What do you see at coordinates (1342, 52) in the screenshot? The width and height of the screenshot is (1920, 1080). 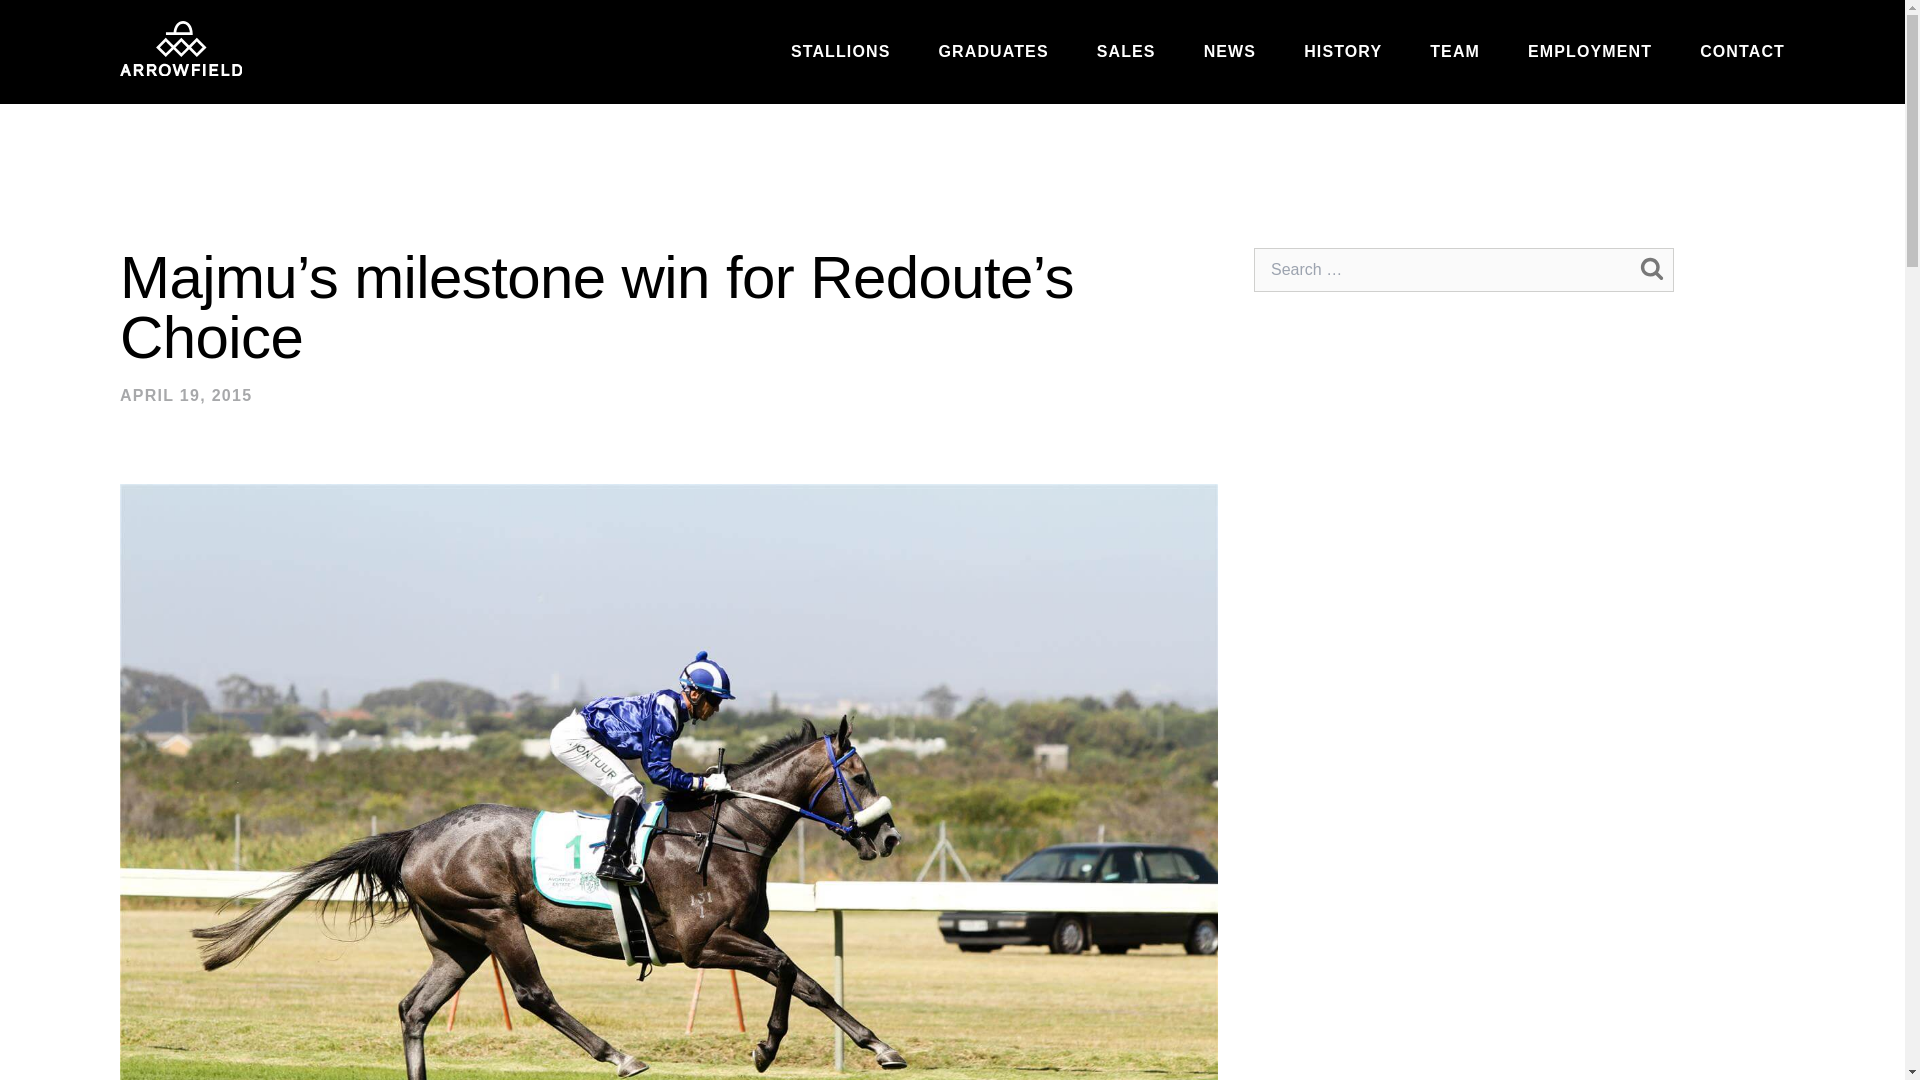 I see `HISTORY` at bounding box center [1342, 52].